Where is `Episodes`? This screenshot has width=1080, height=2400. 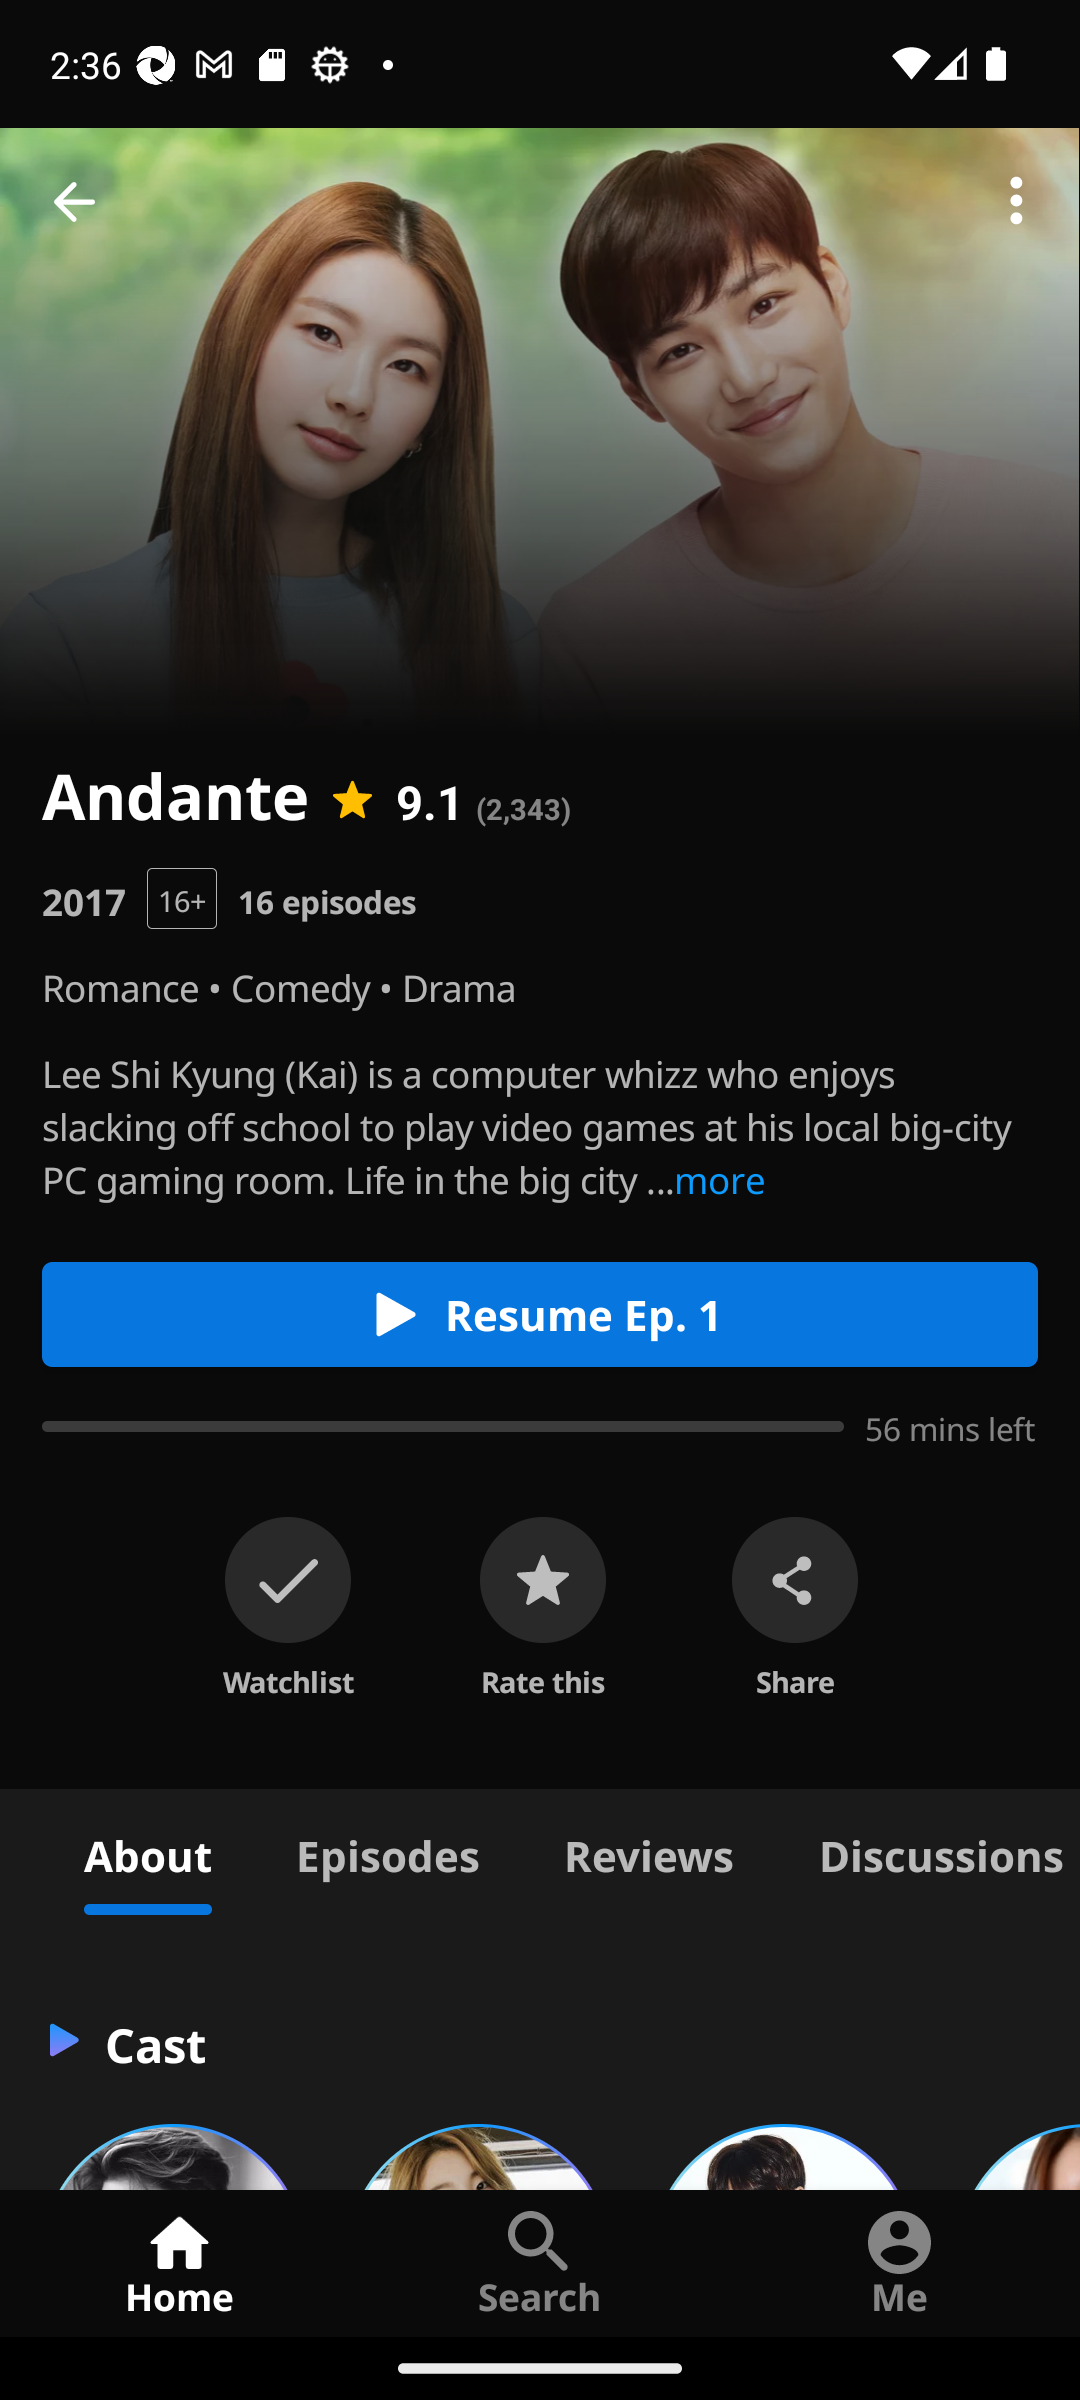 Episodes is located at coordinates (387, 1852).